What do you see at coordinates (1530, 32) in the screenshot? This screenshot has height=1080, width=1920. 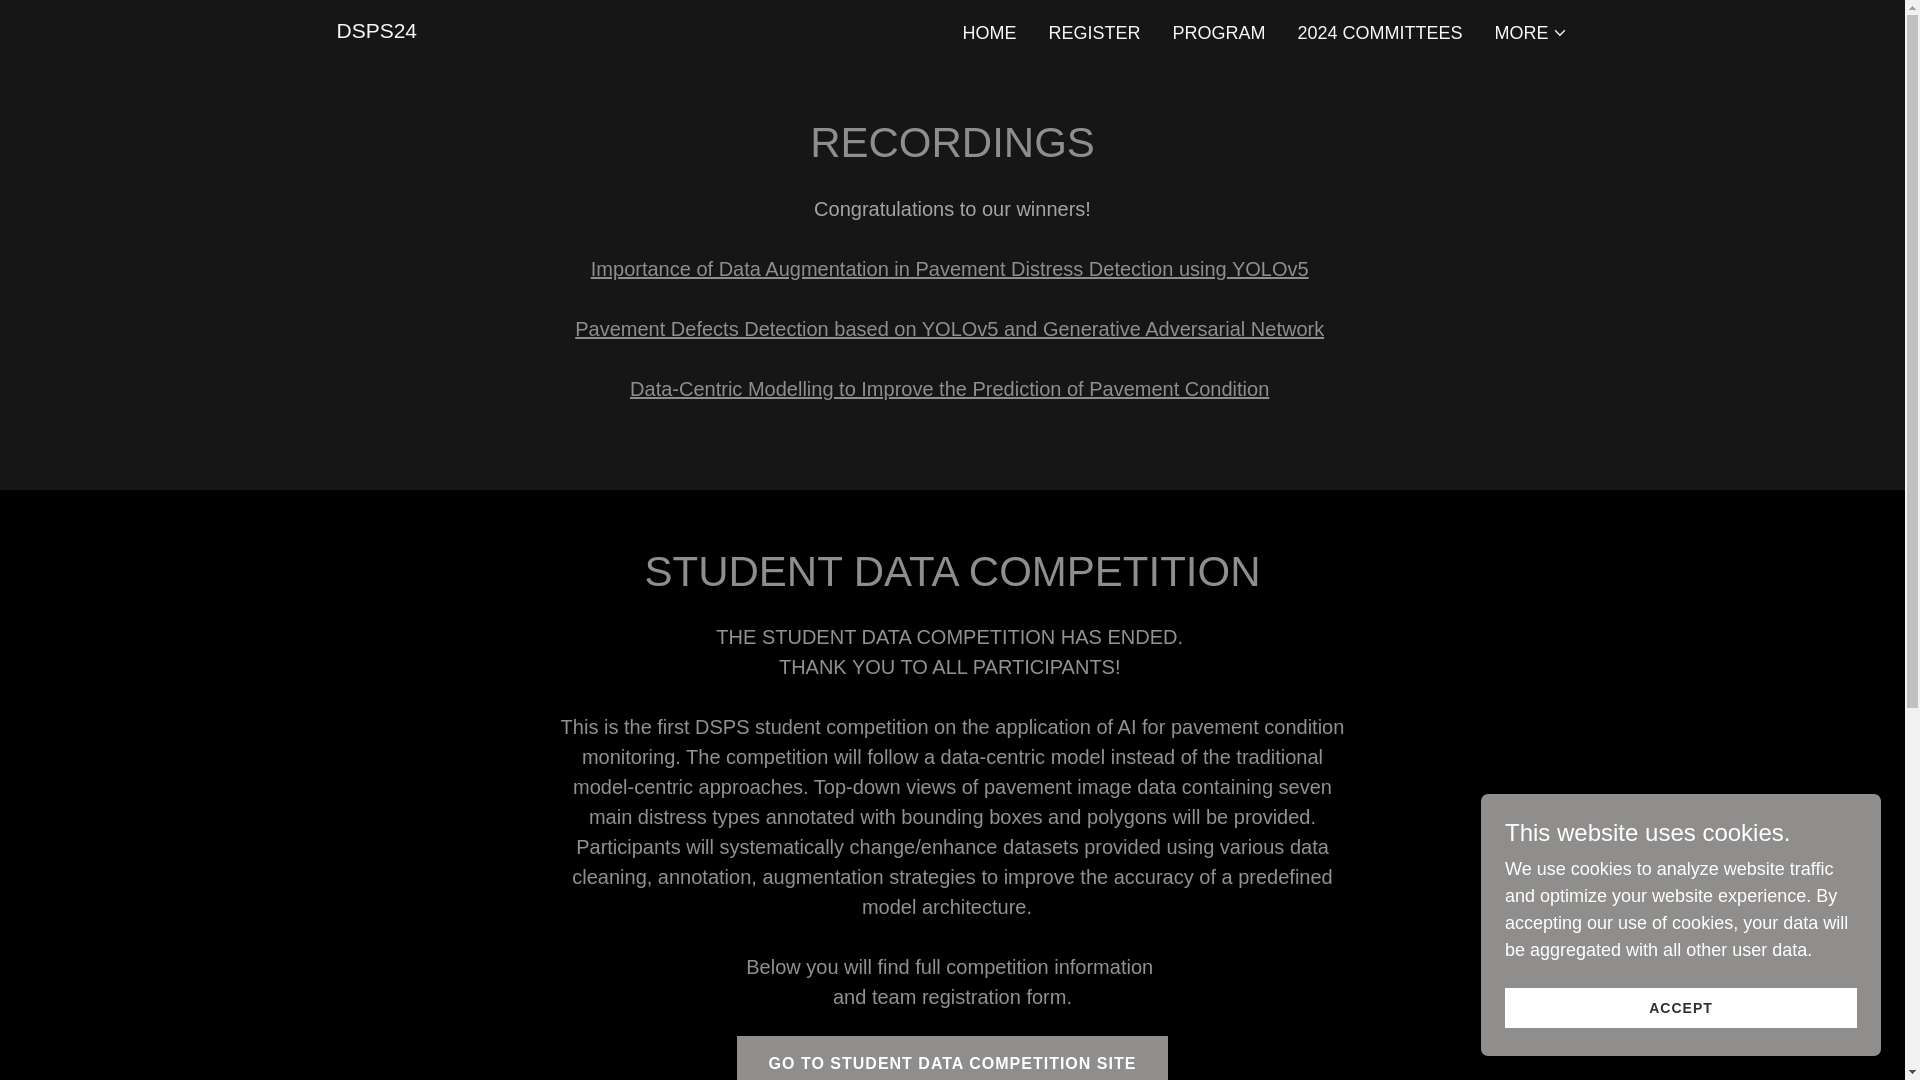 I see `MORE` at bounding box center [1530, 32].